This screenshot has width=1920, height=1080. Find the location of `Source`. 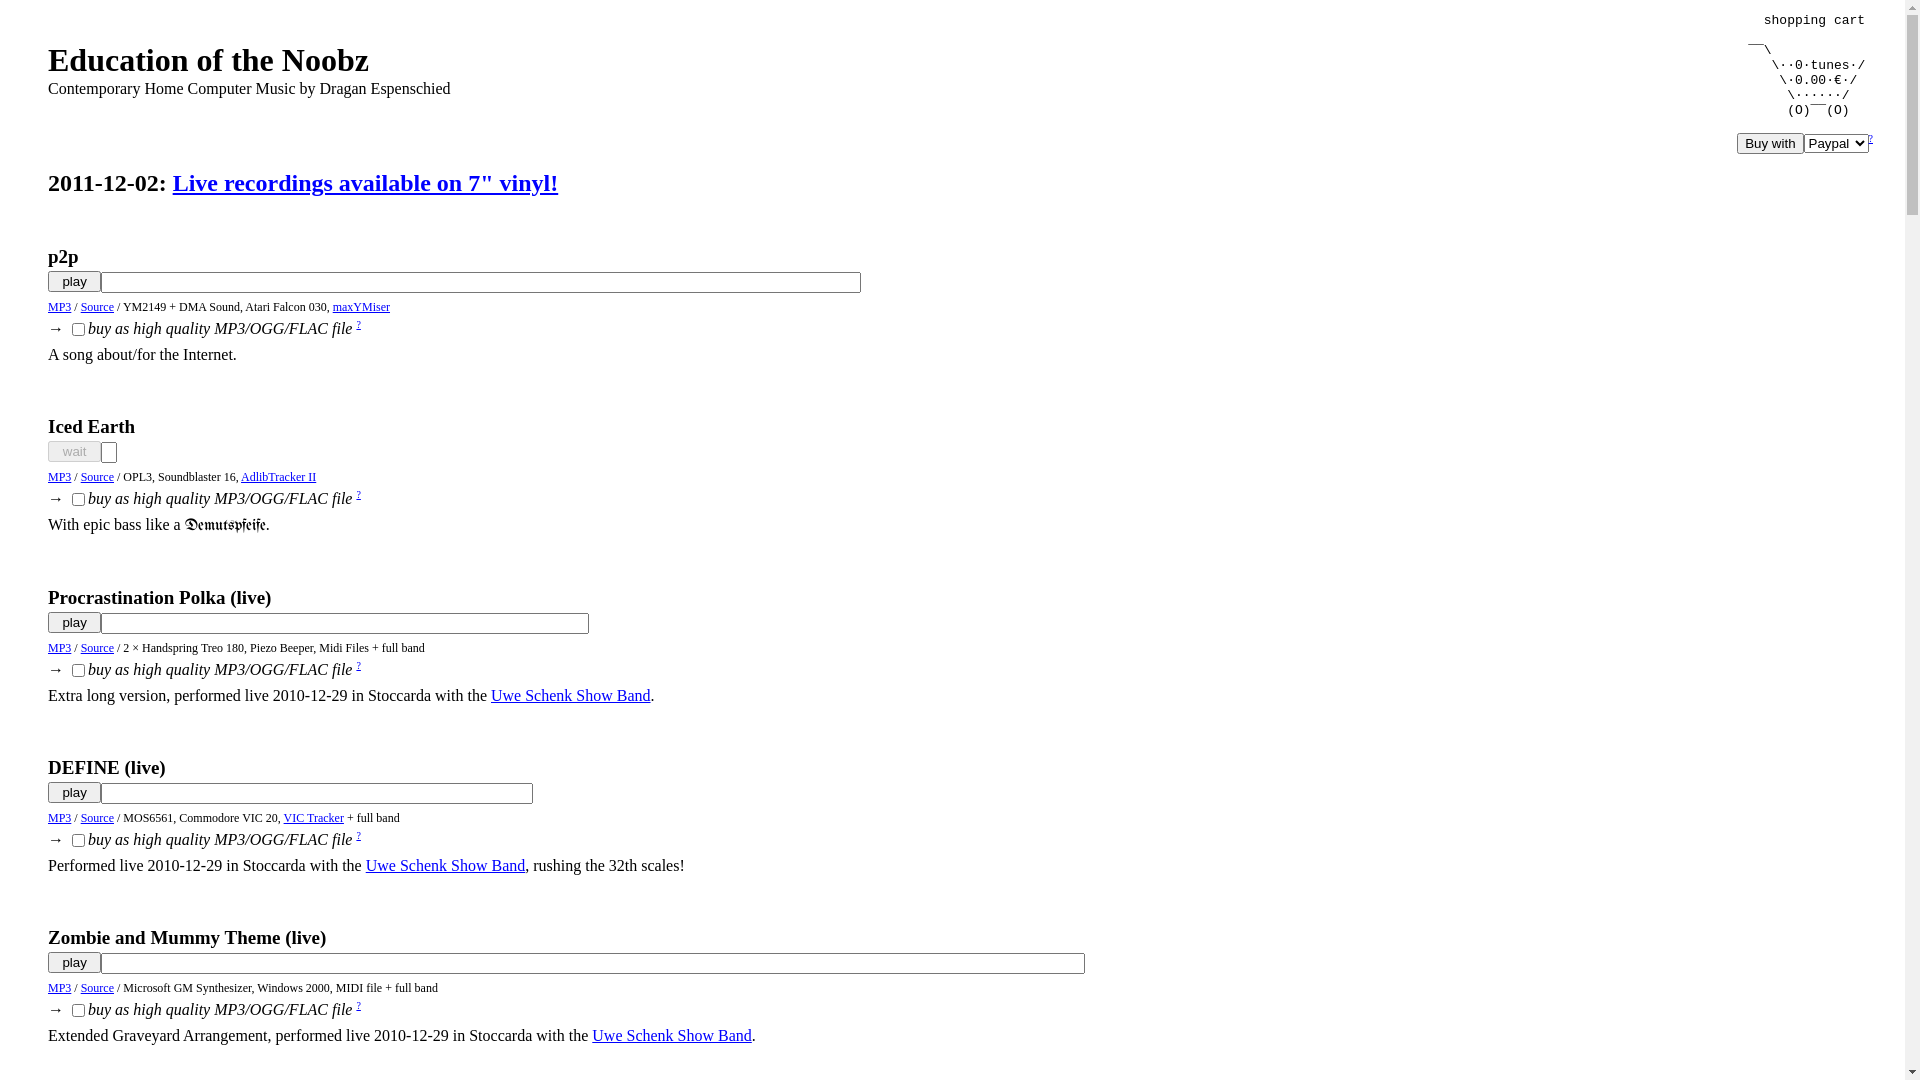

Source is located at coordinates (98, 988).